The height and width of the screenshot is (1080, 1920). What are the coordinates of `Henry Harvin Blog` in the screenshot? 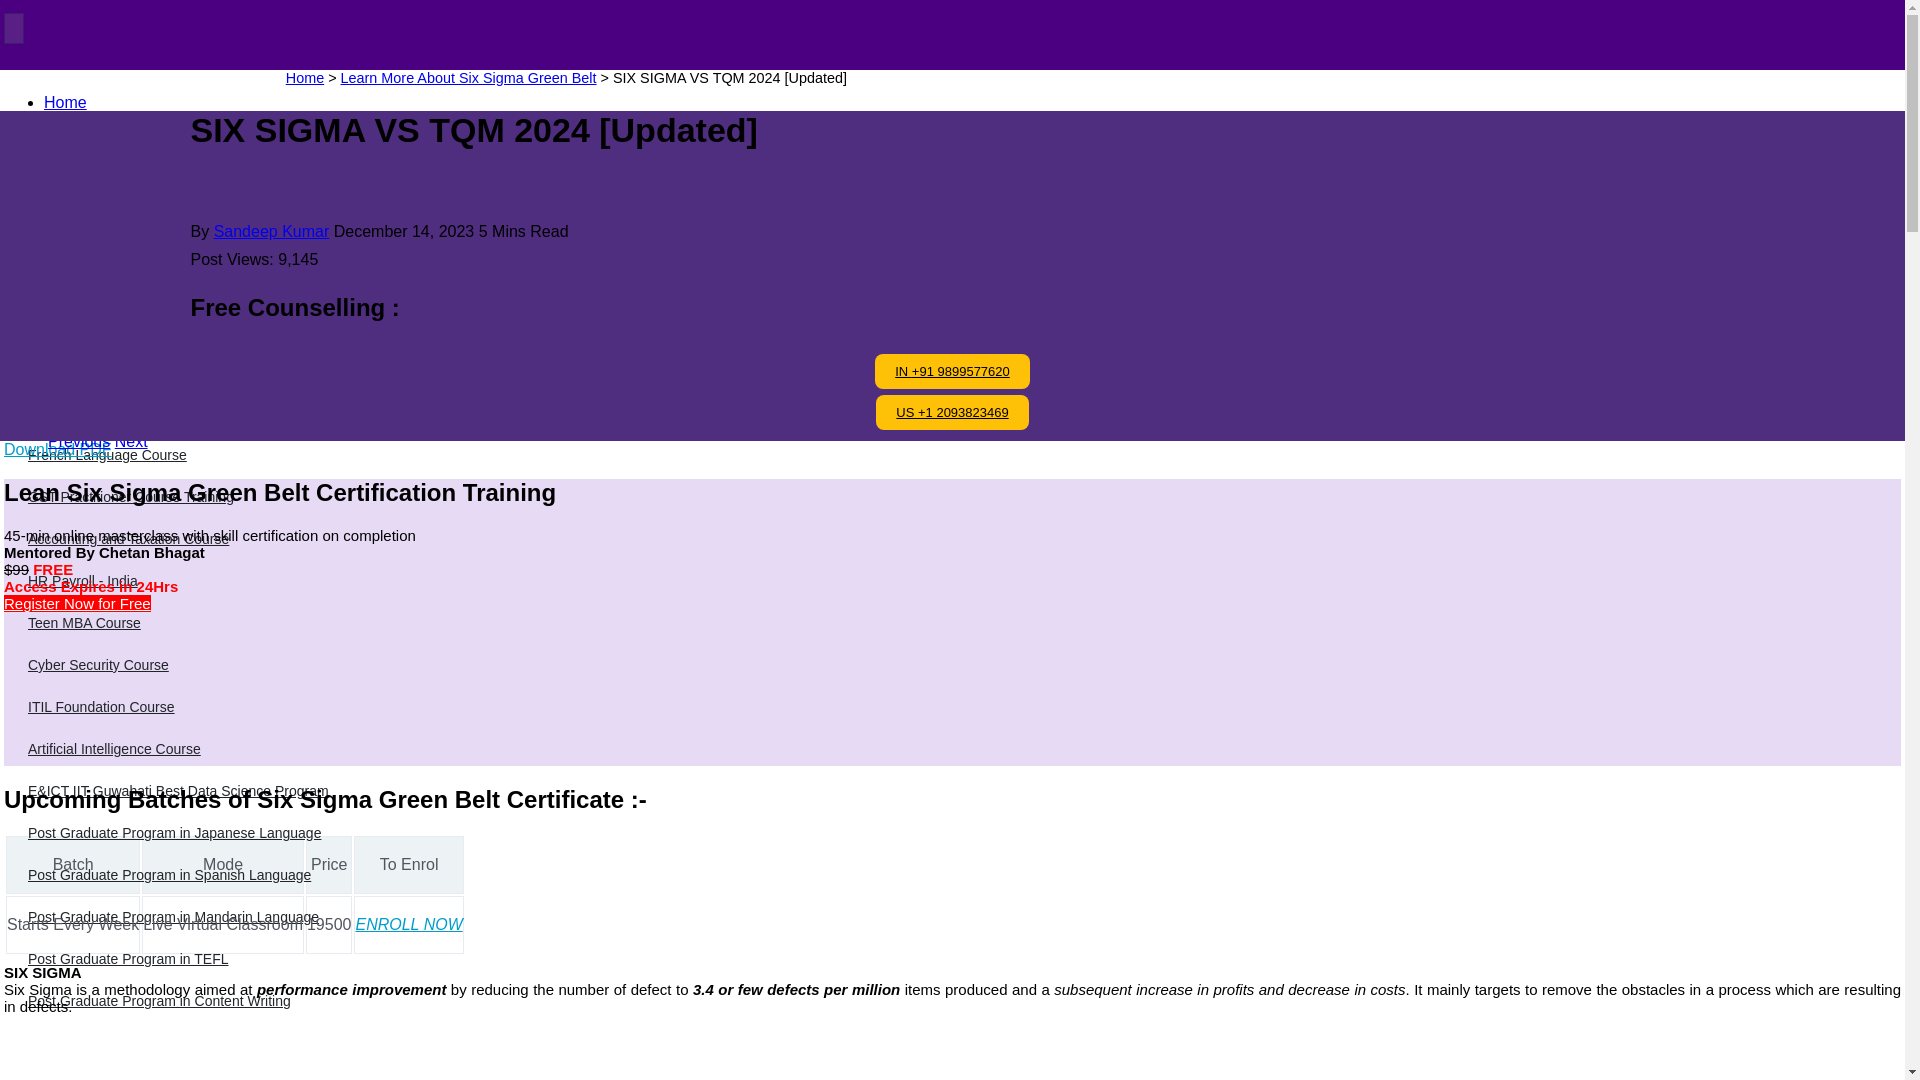 It's located at (80, 94).